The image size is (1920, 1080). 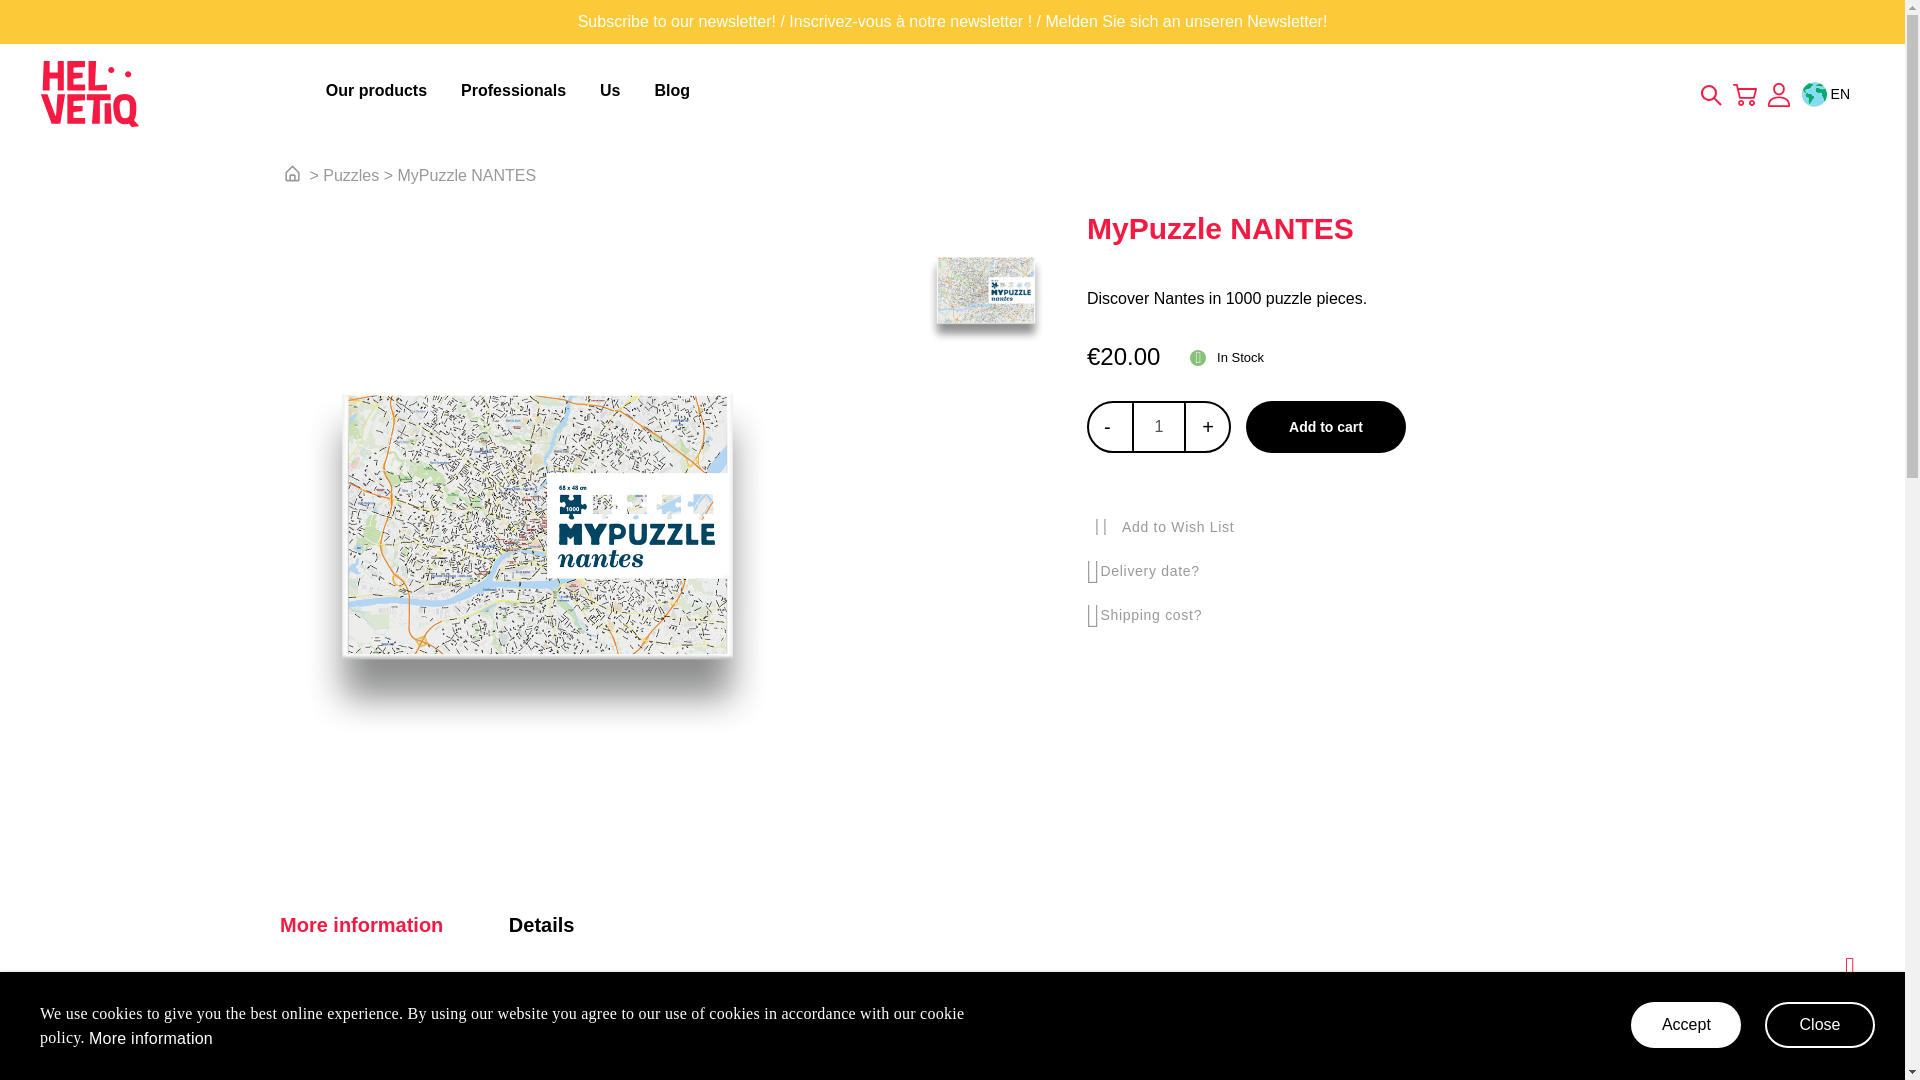 I want to click on 1, so click(x=1159, y=426).